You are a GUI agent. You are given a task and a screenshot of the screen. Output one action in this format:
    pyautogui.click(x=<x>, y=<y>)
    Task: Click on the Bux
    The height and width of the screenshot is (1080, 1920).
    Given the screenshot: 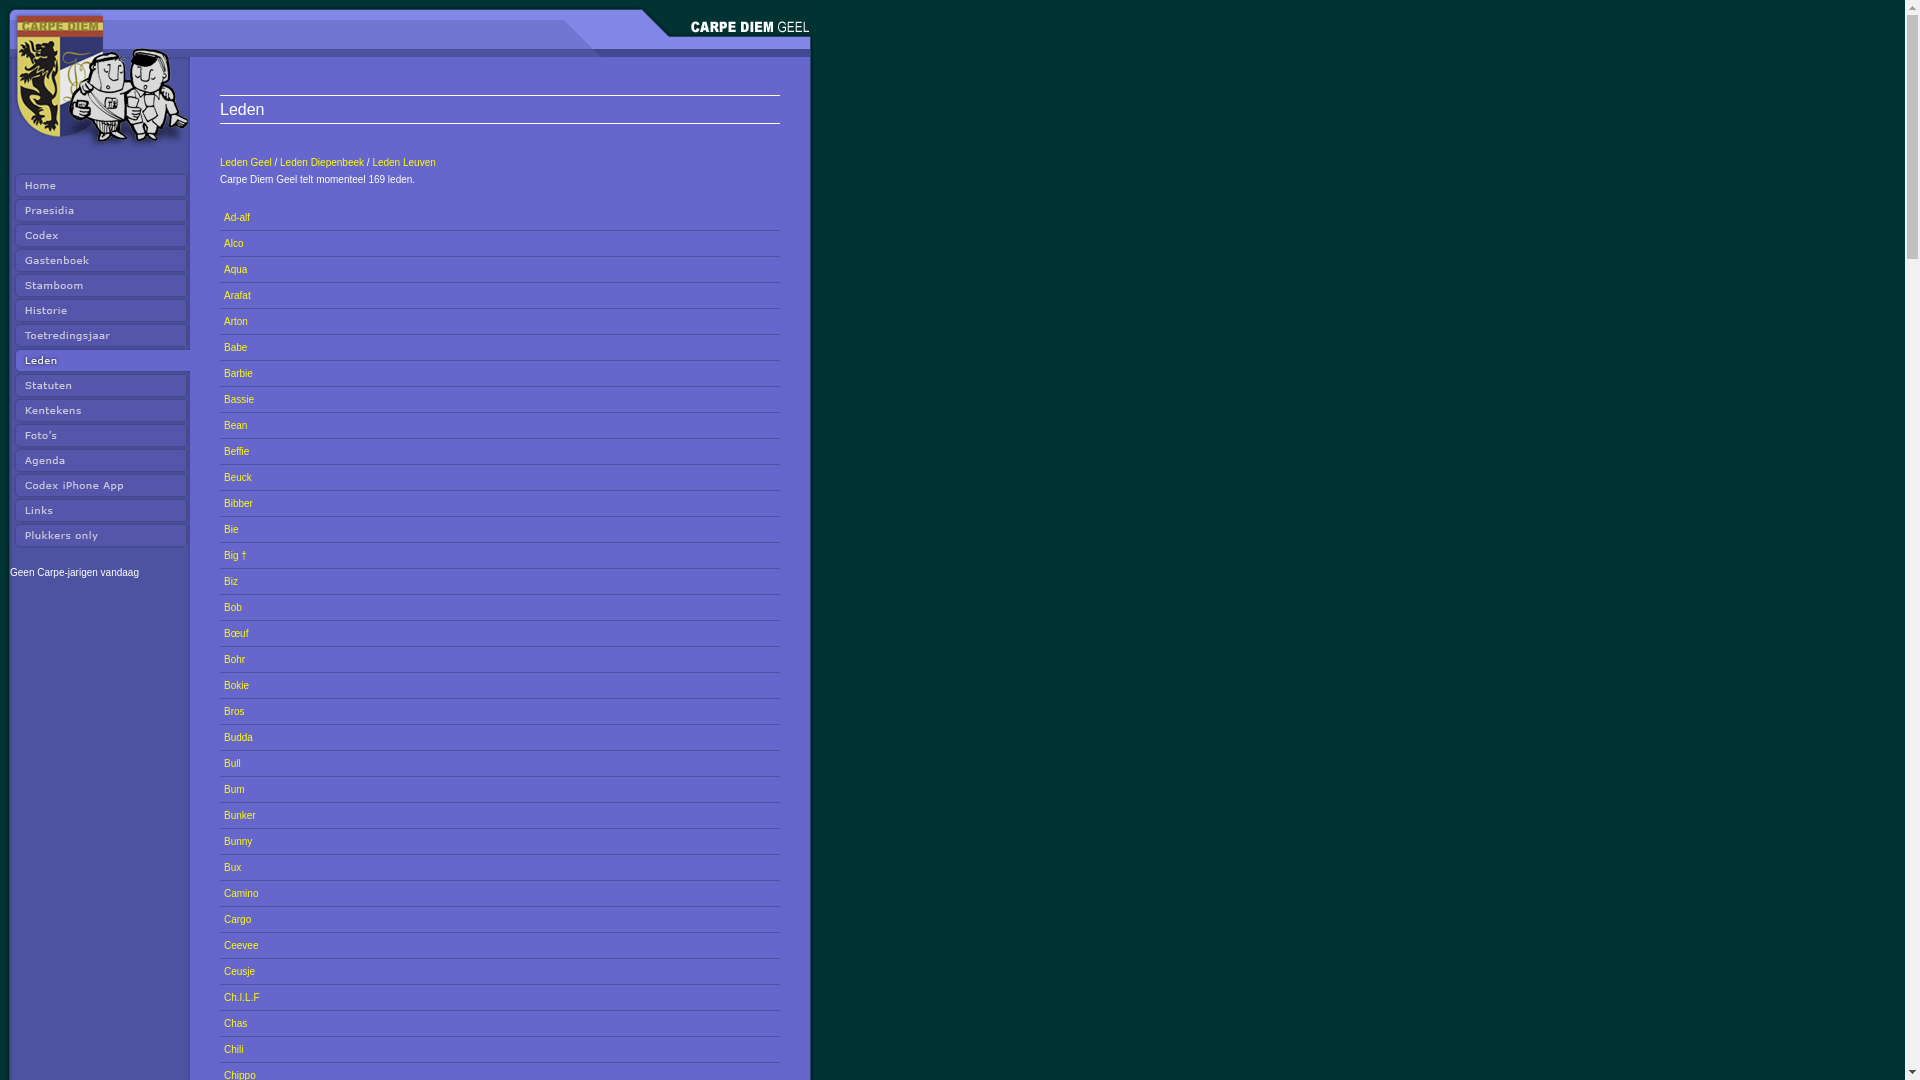 What is the action you would take?
    pyautogui.click(x=232, y=868)
    